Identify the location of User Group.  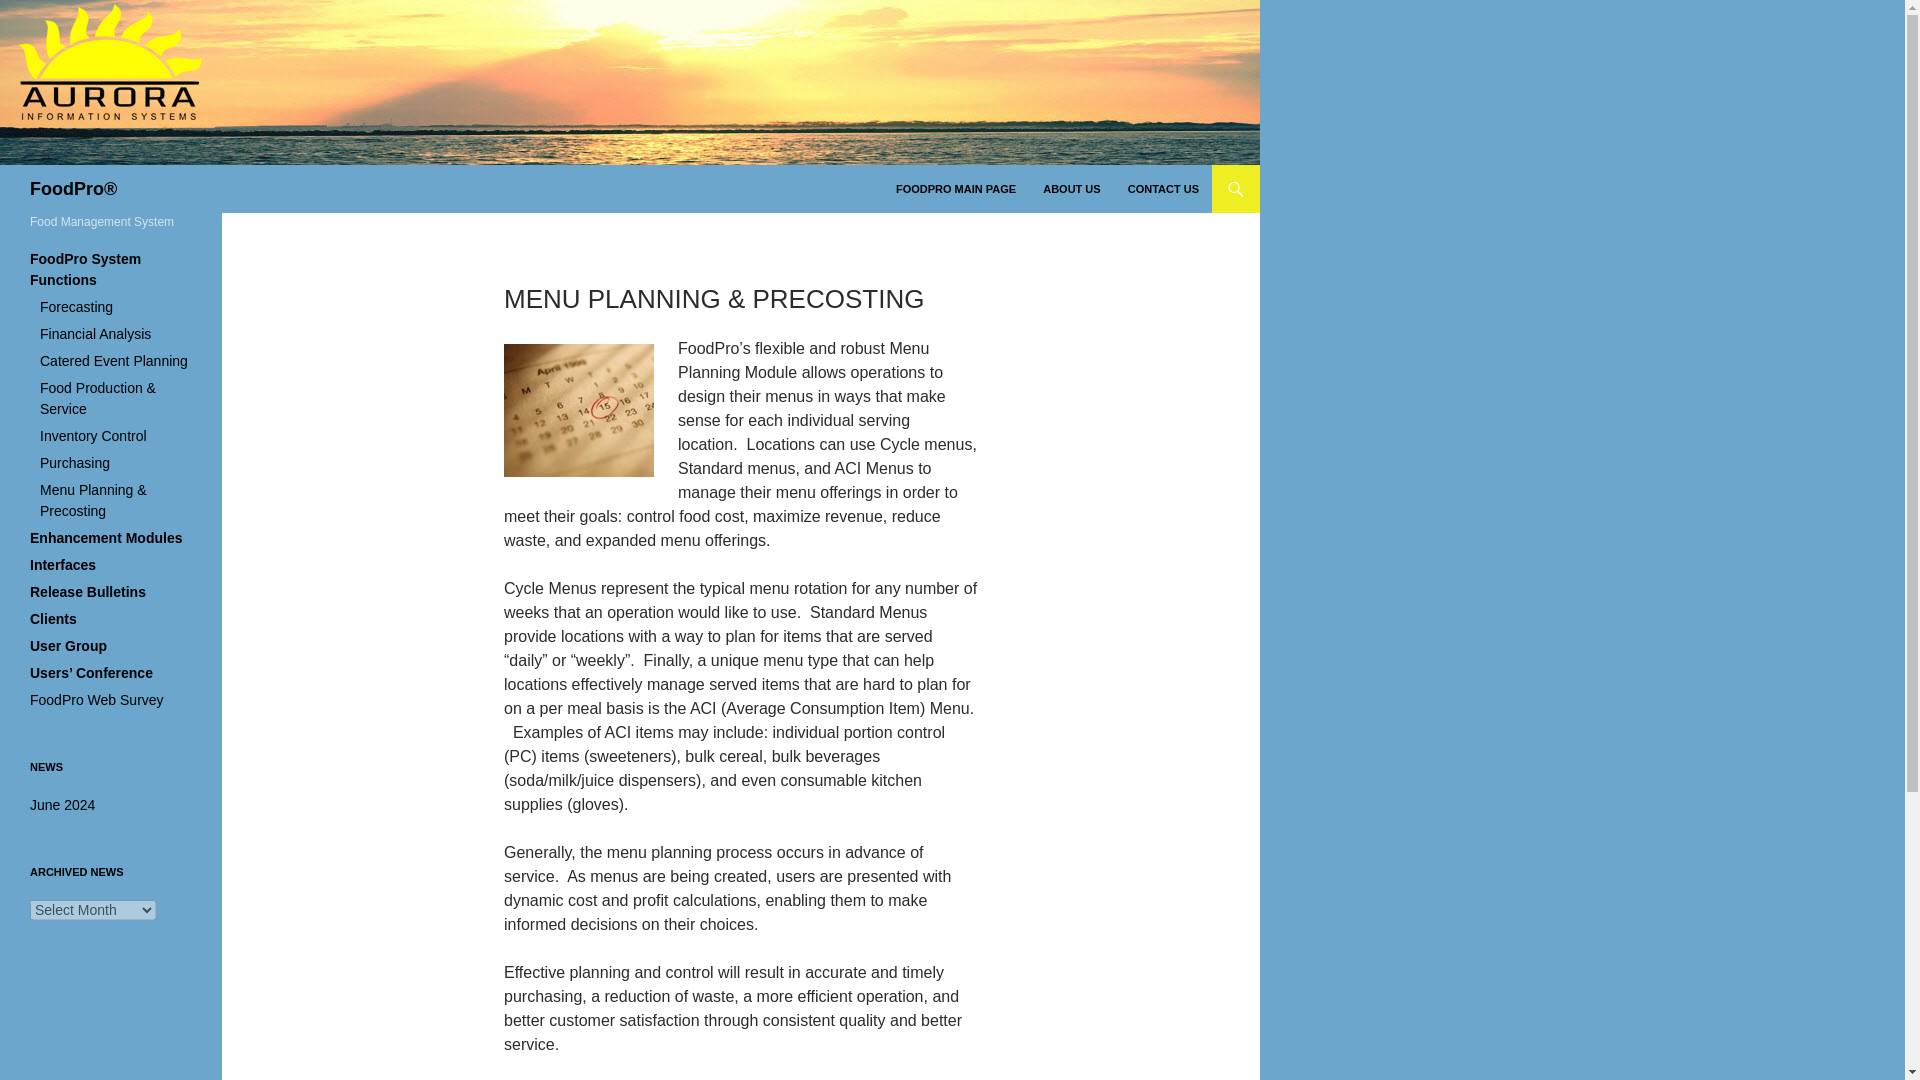
(68, 646).